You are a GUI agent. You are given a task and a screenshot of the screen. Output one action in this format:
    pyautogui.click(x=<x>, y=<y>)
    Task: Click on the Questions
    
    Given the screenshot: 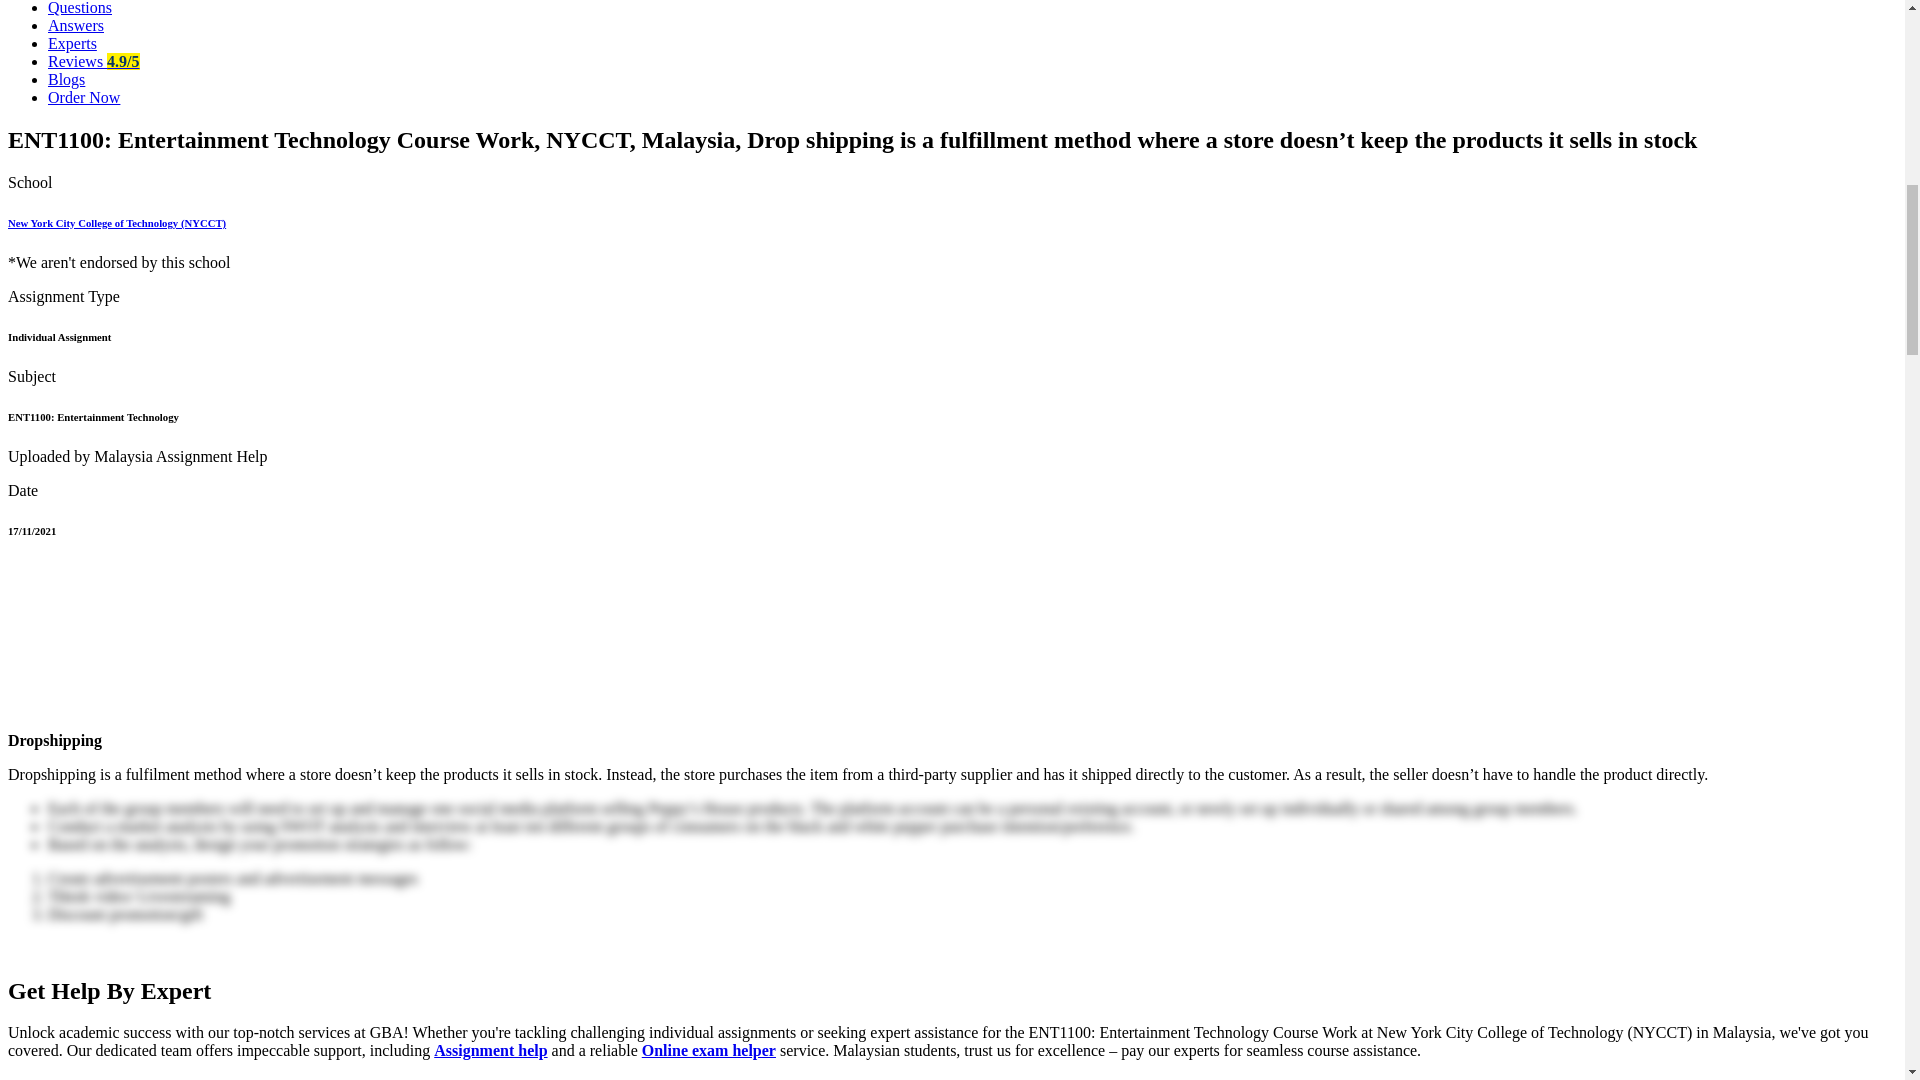 What is the action you would take?
    pyautogui.click(x=80, y=8)
    